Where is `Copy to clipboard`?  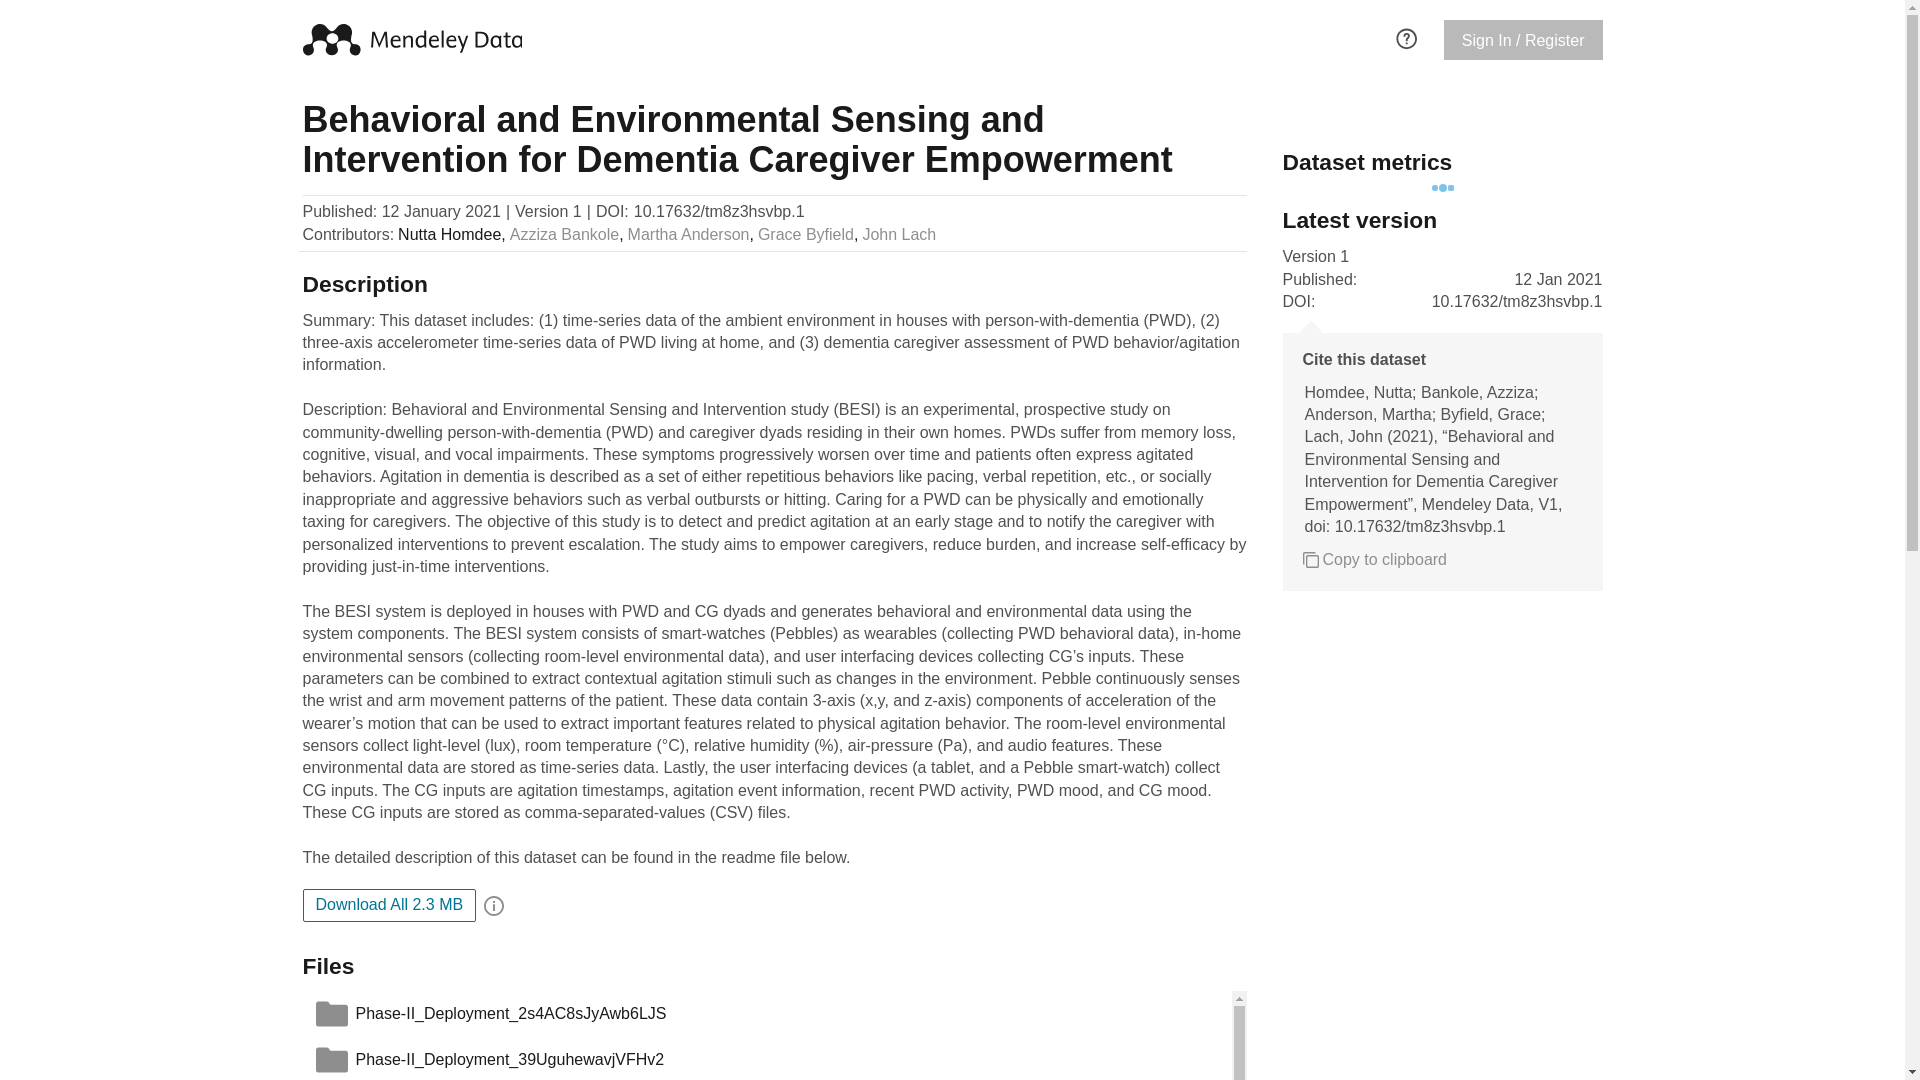
Copy to clipboard is located at coordinates (1374, 560).